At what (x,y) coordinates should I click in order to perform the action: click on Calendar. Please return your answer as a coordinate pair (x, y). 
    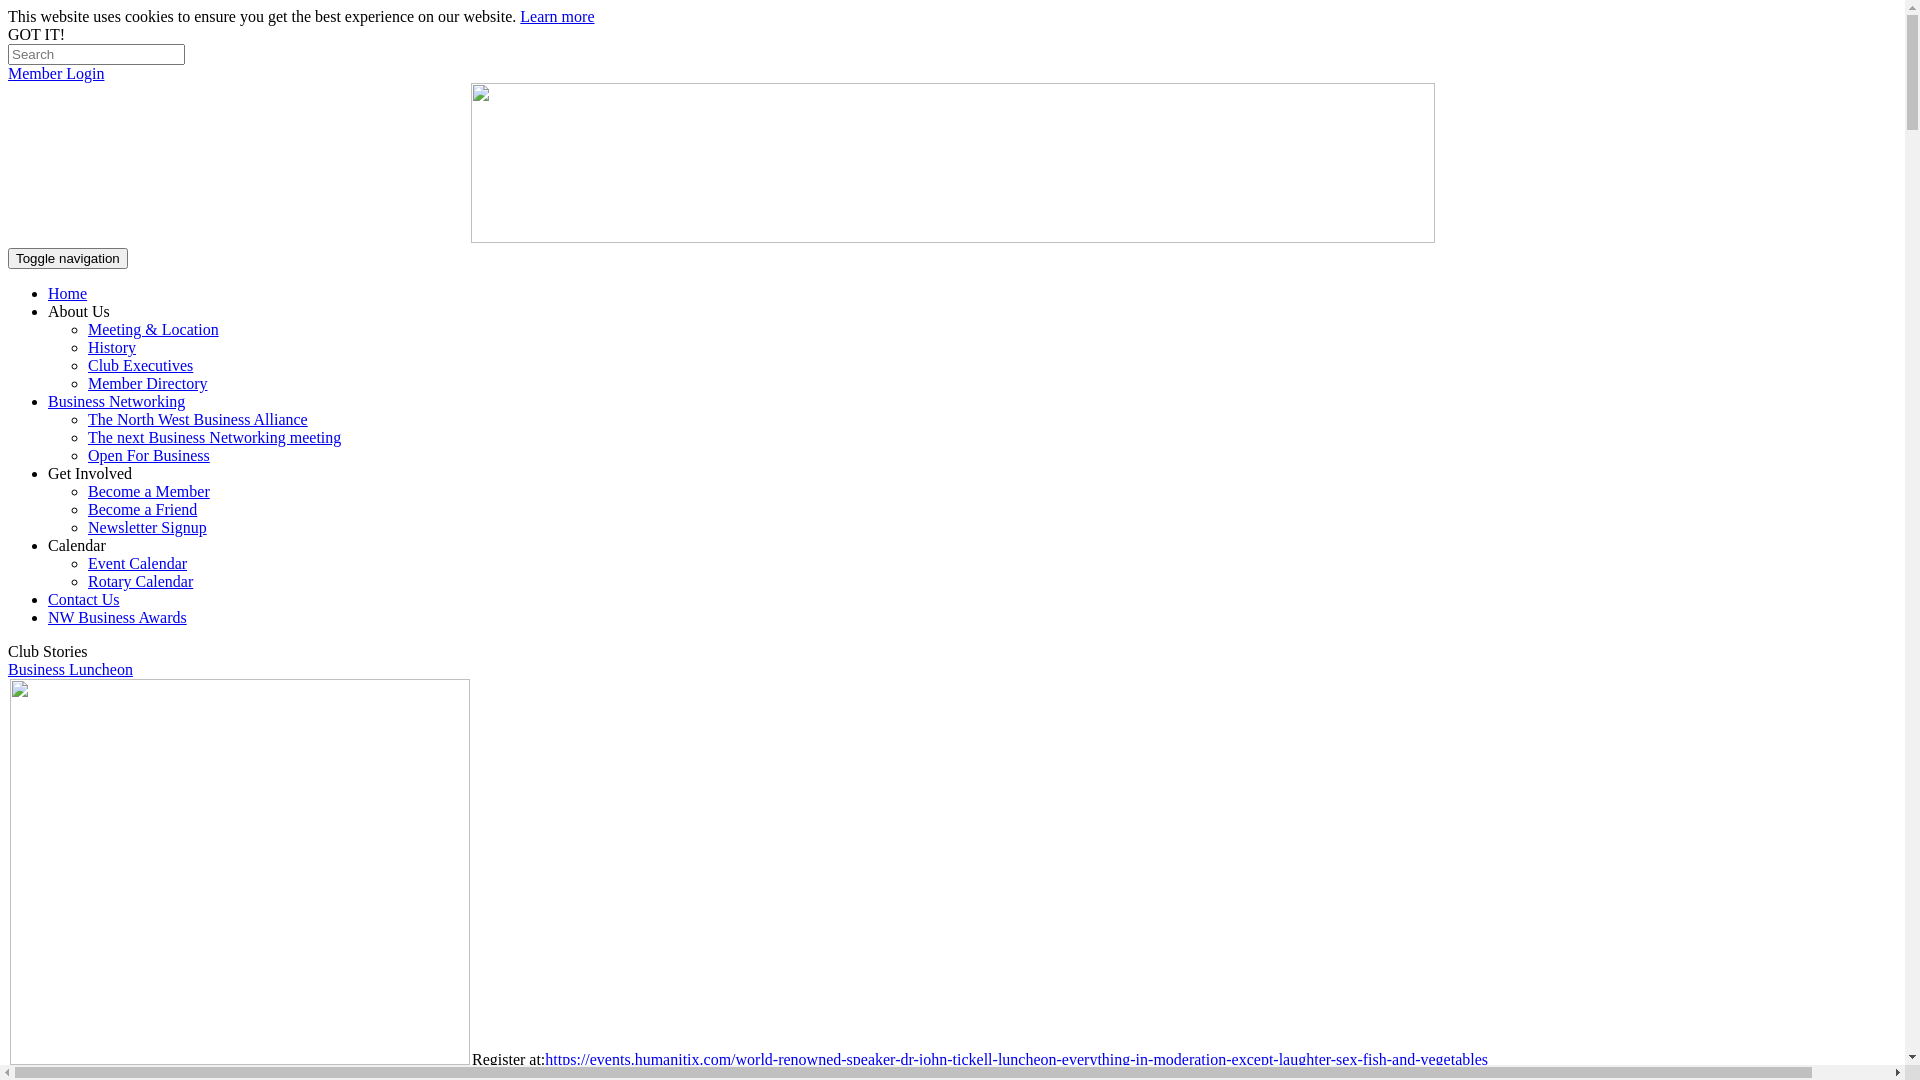
    Looking at the image, I should click on (77, 546).